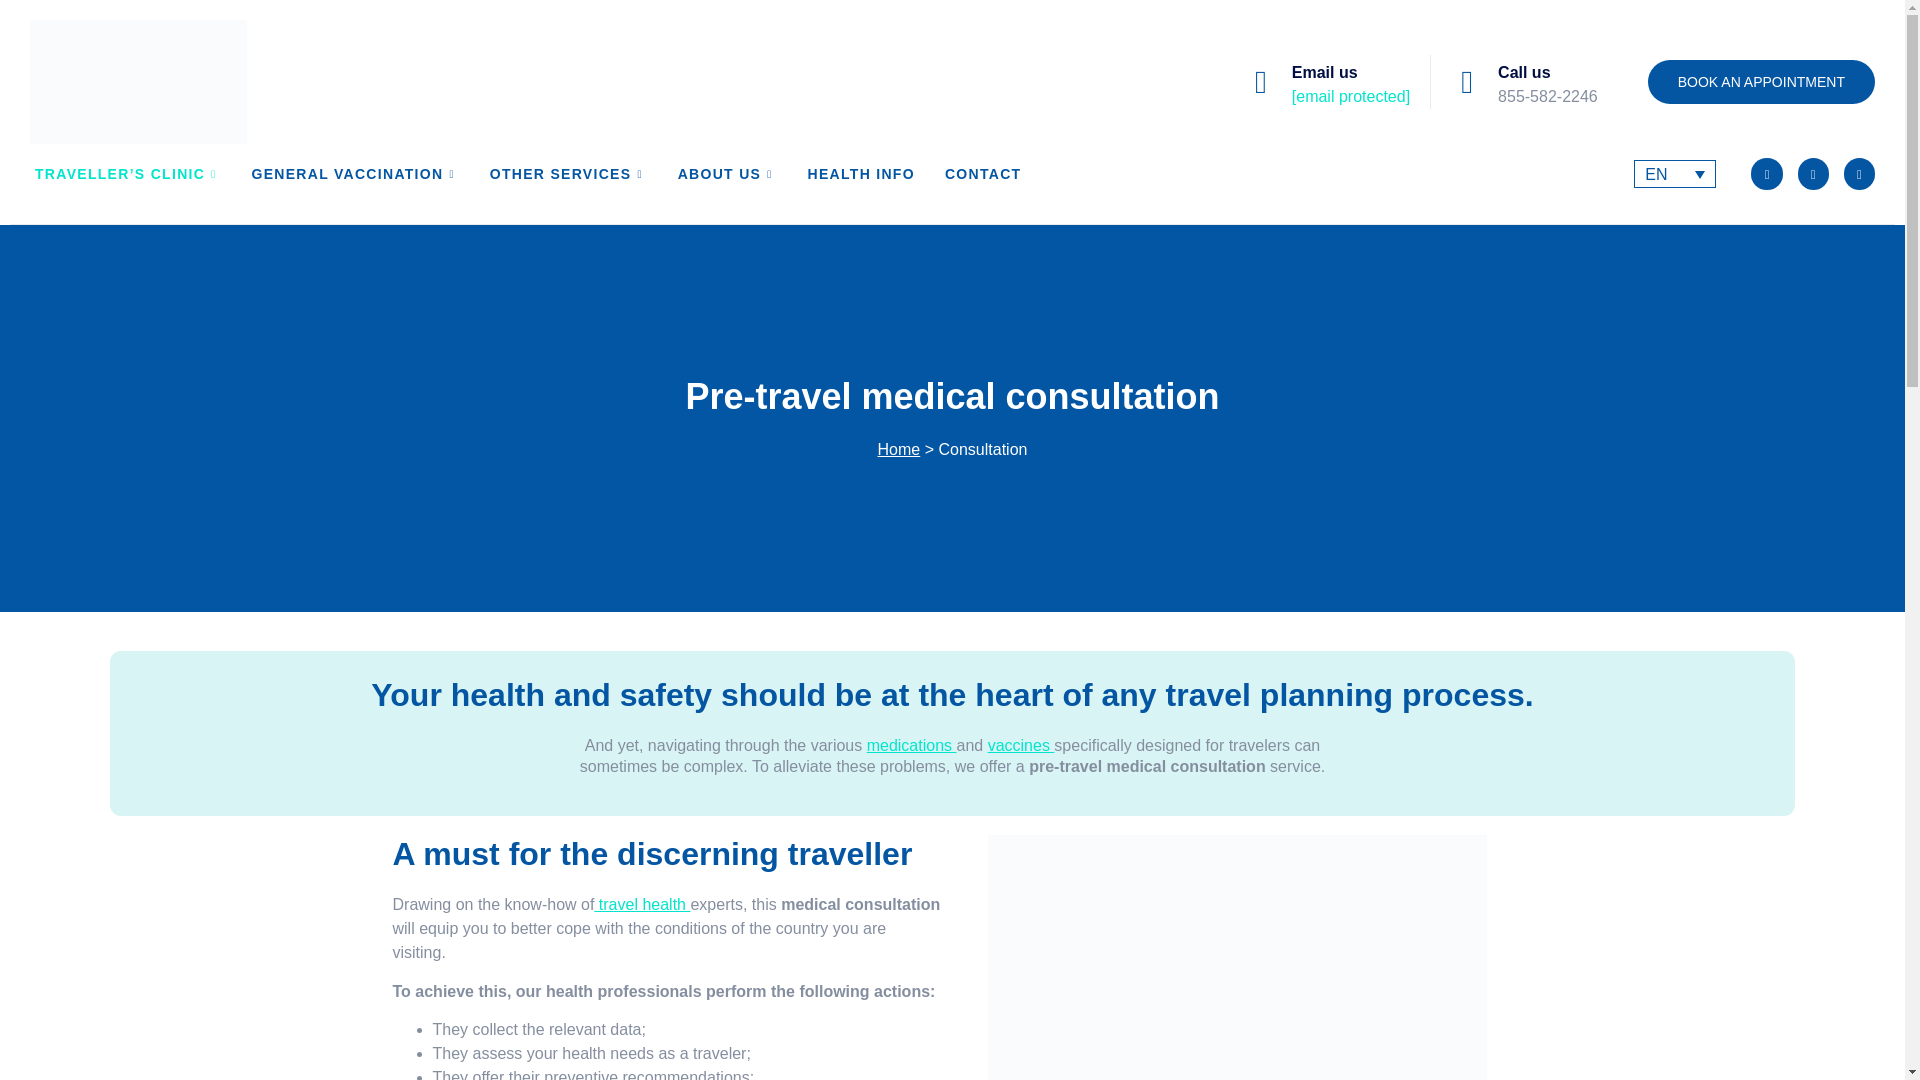 The width and height of the screenshot is (1920, 1080). Describe the element at coordinates (998, 174) in the screenshot. I see `CONTACT` at that location.